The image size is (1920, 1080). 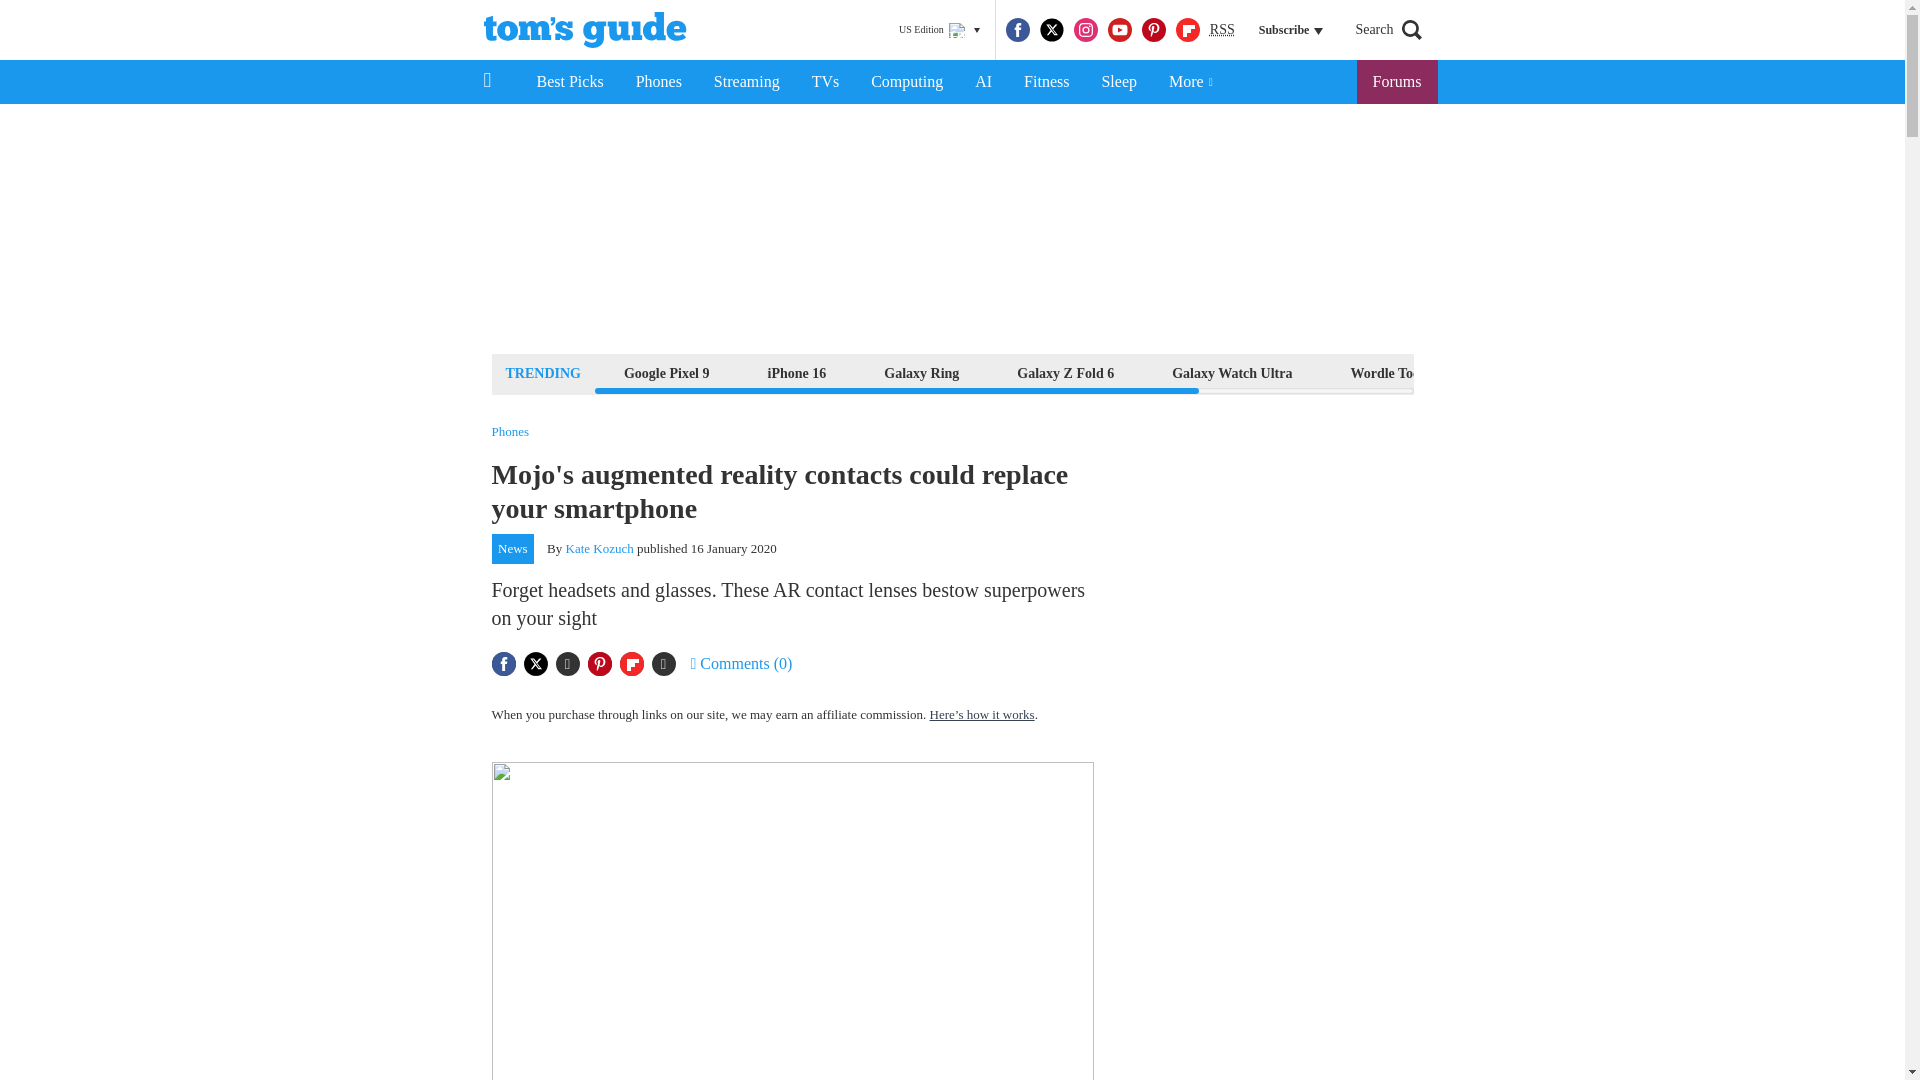 What do you see at coordinates (747, 82) in the screenshot?
I see `Streaming` at bounding box center [747, 82].